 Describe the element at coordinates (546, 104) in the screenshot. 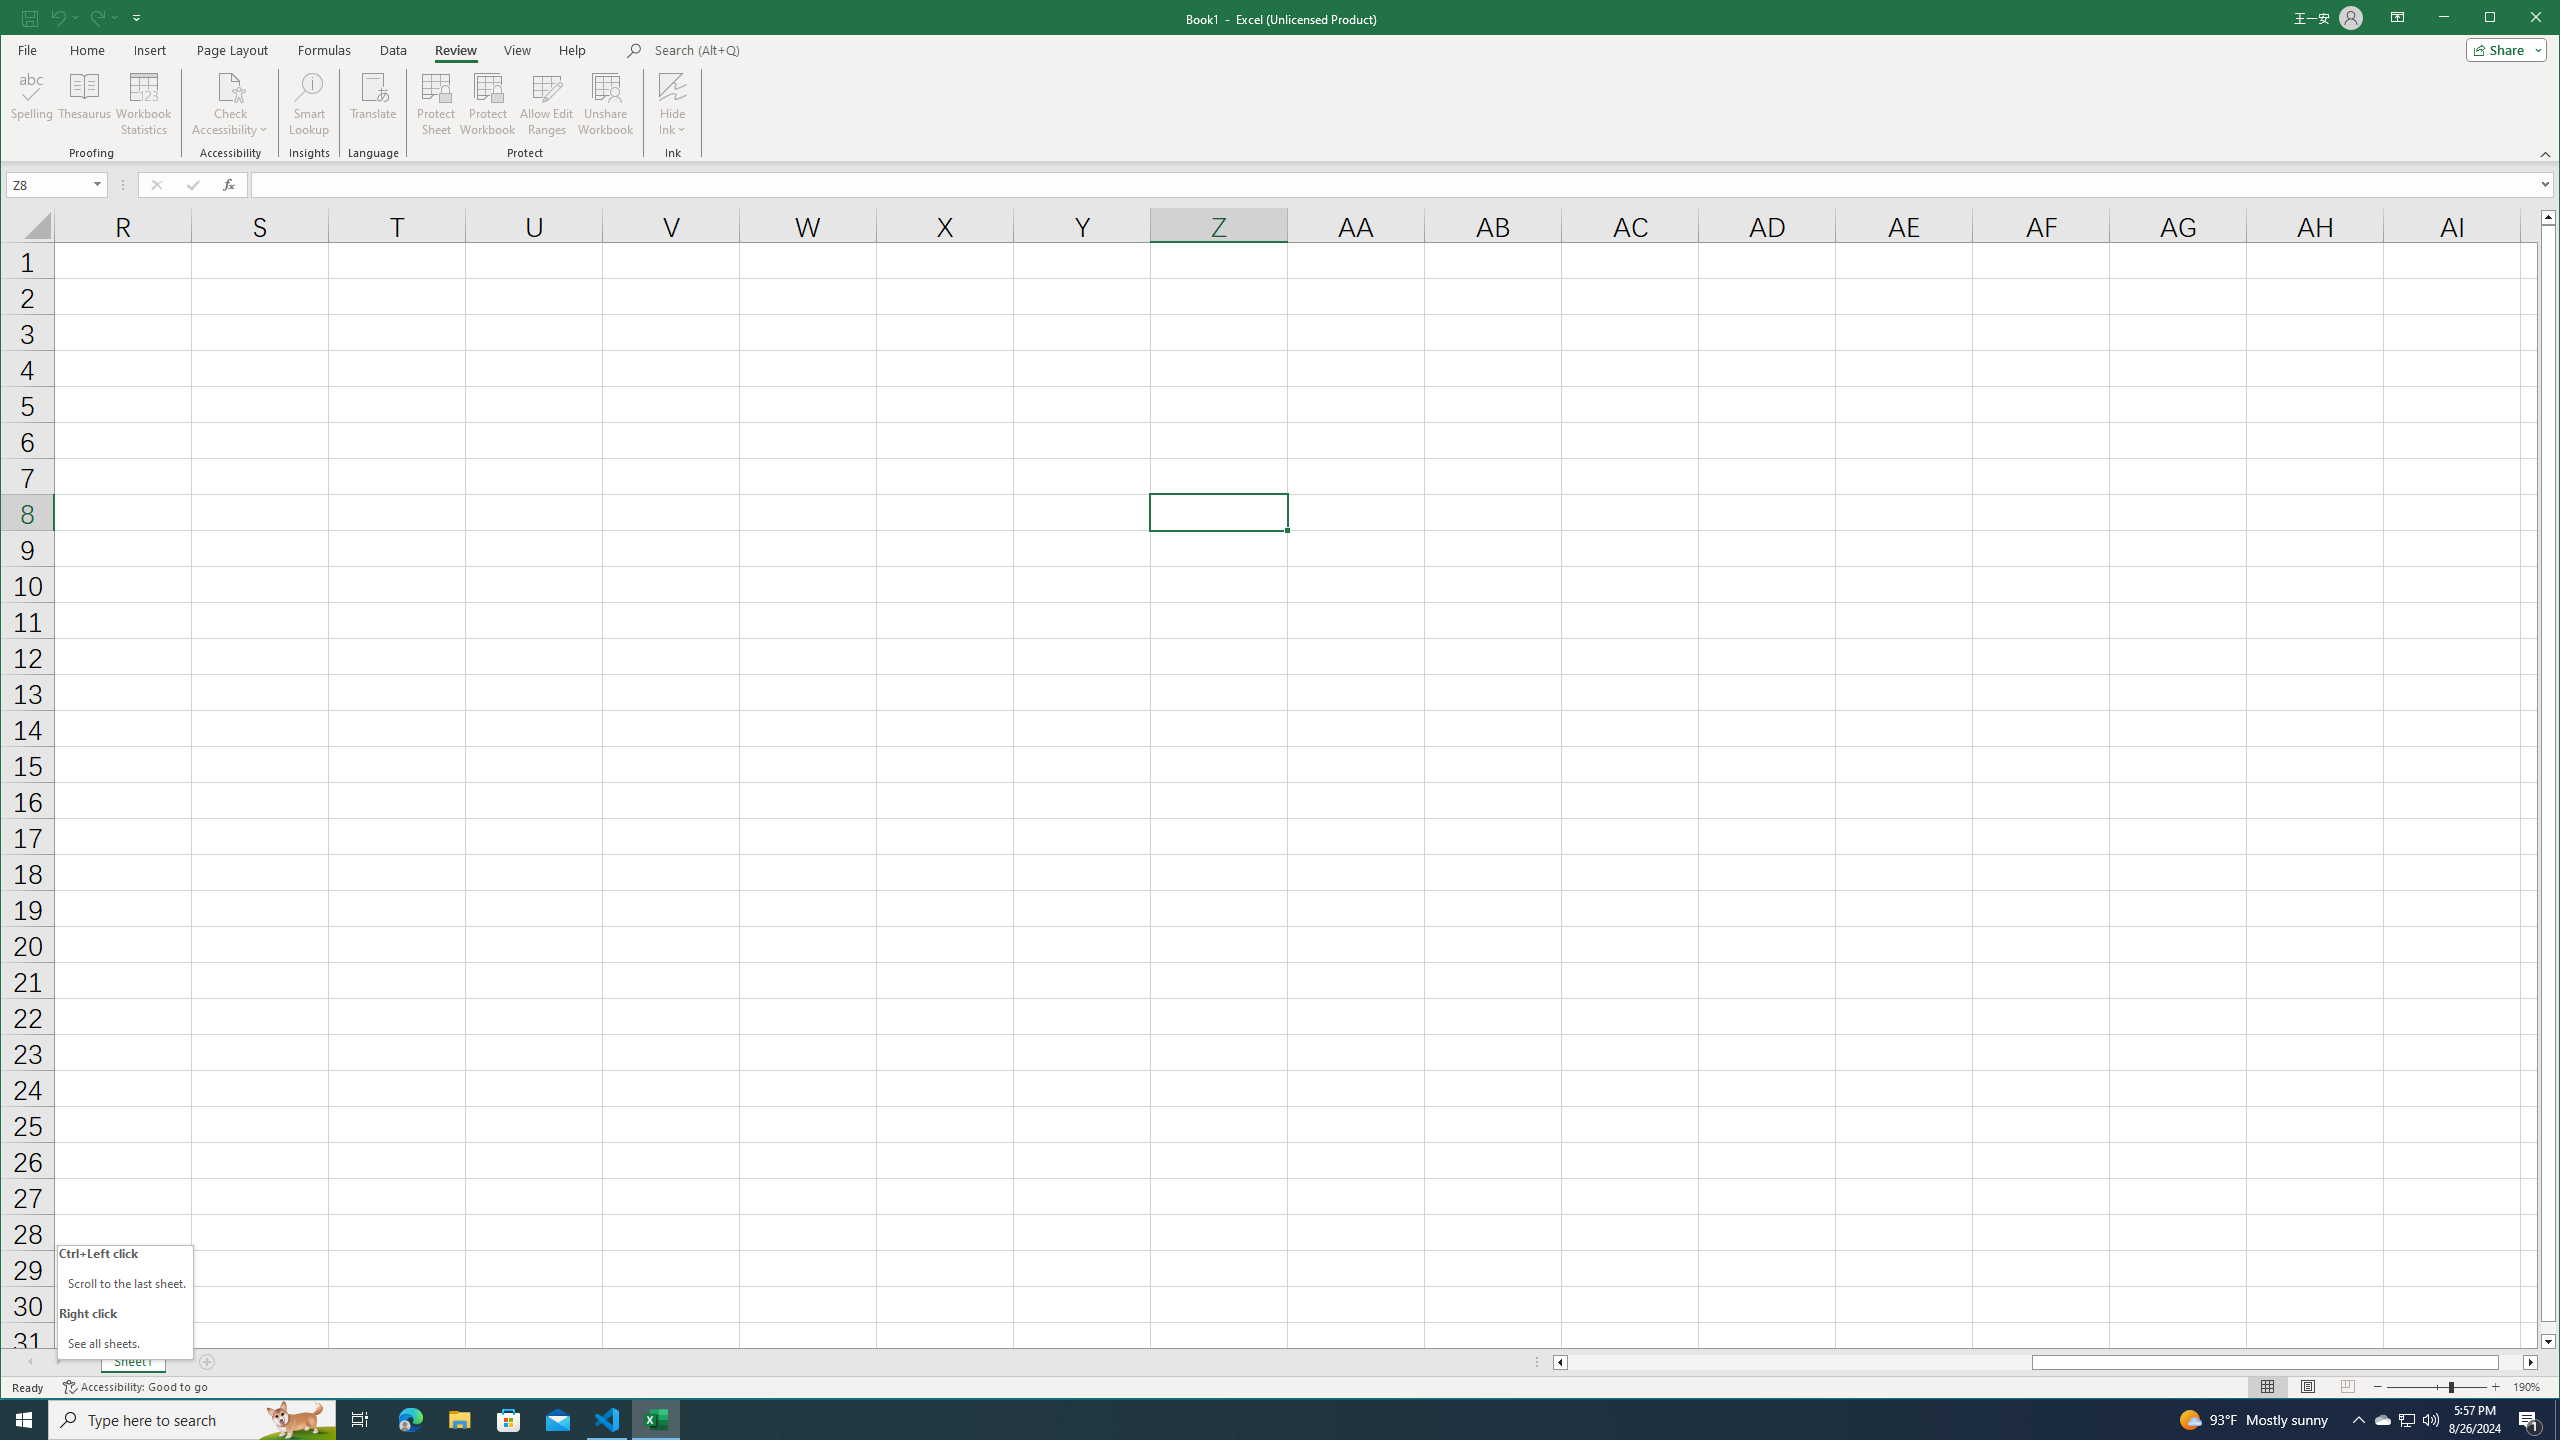

I see `Allow Edit Ranges` at that location.